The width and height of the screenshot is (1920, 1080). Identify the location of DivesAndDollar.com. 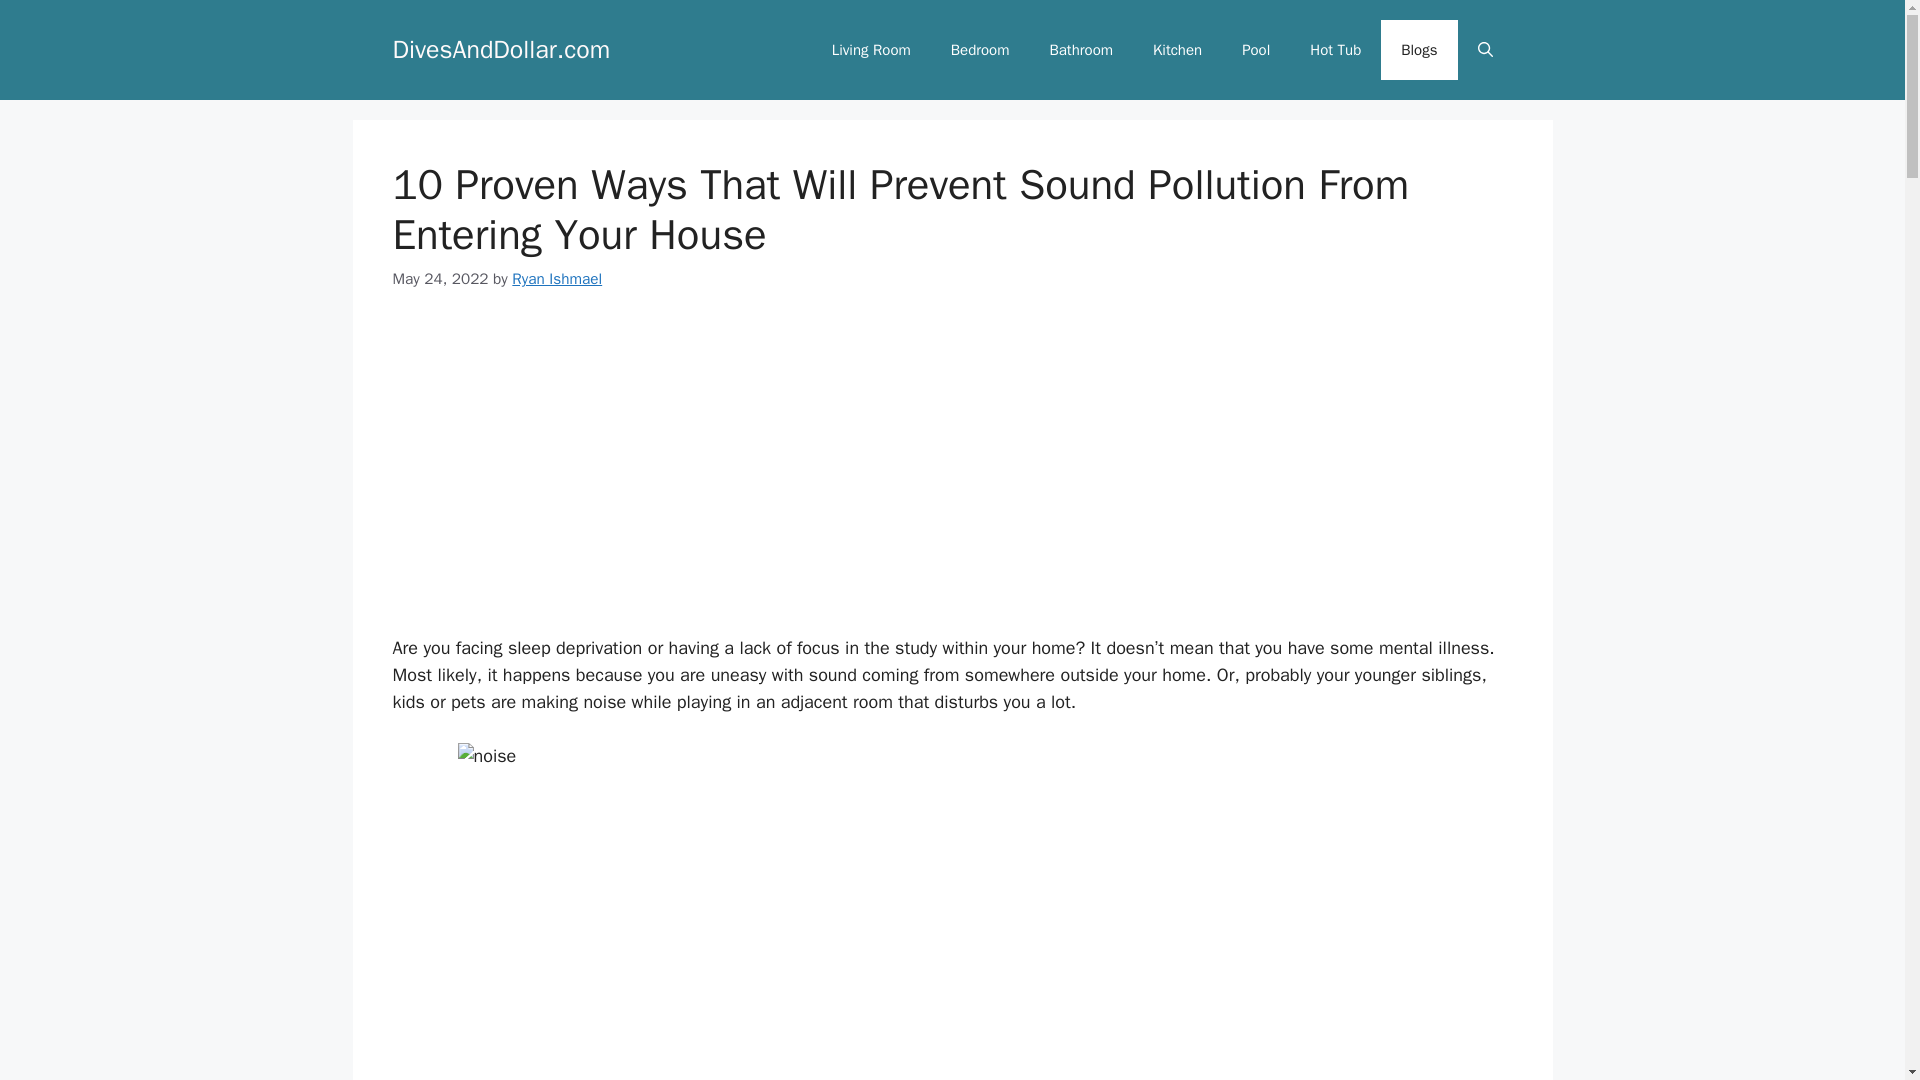
(500, 48).